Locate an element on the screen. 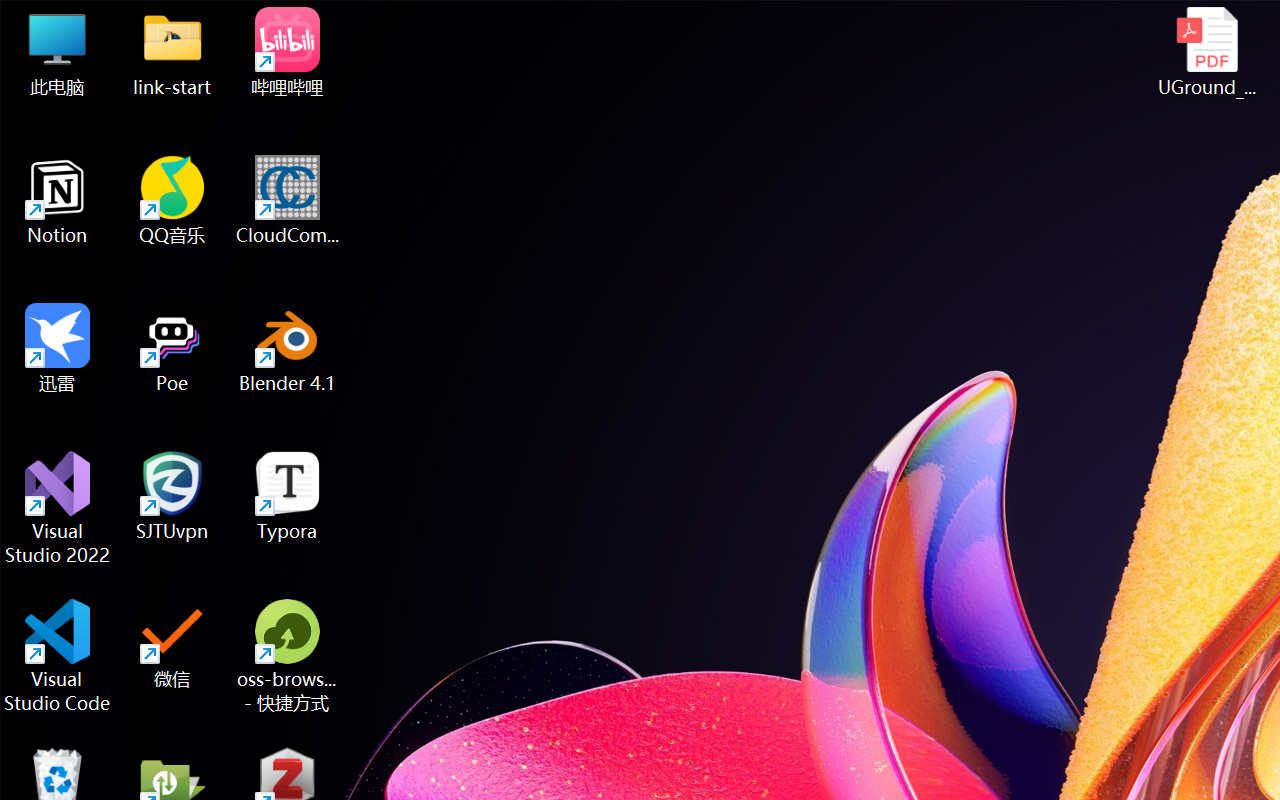 This screenshot has height=800, width=1280. UGround_paper.pdf is located at coordinates (1206, 52).